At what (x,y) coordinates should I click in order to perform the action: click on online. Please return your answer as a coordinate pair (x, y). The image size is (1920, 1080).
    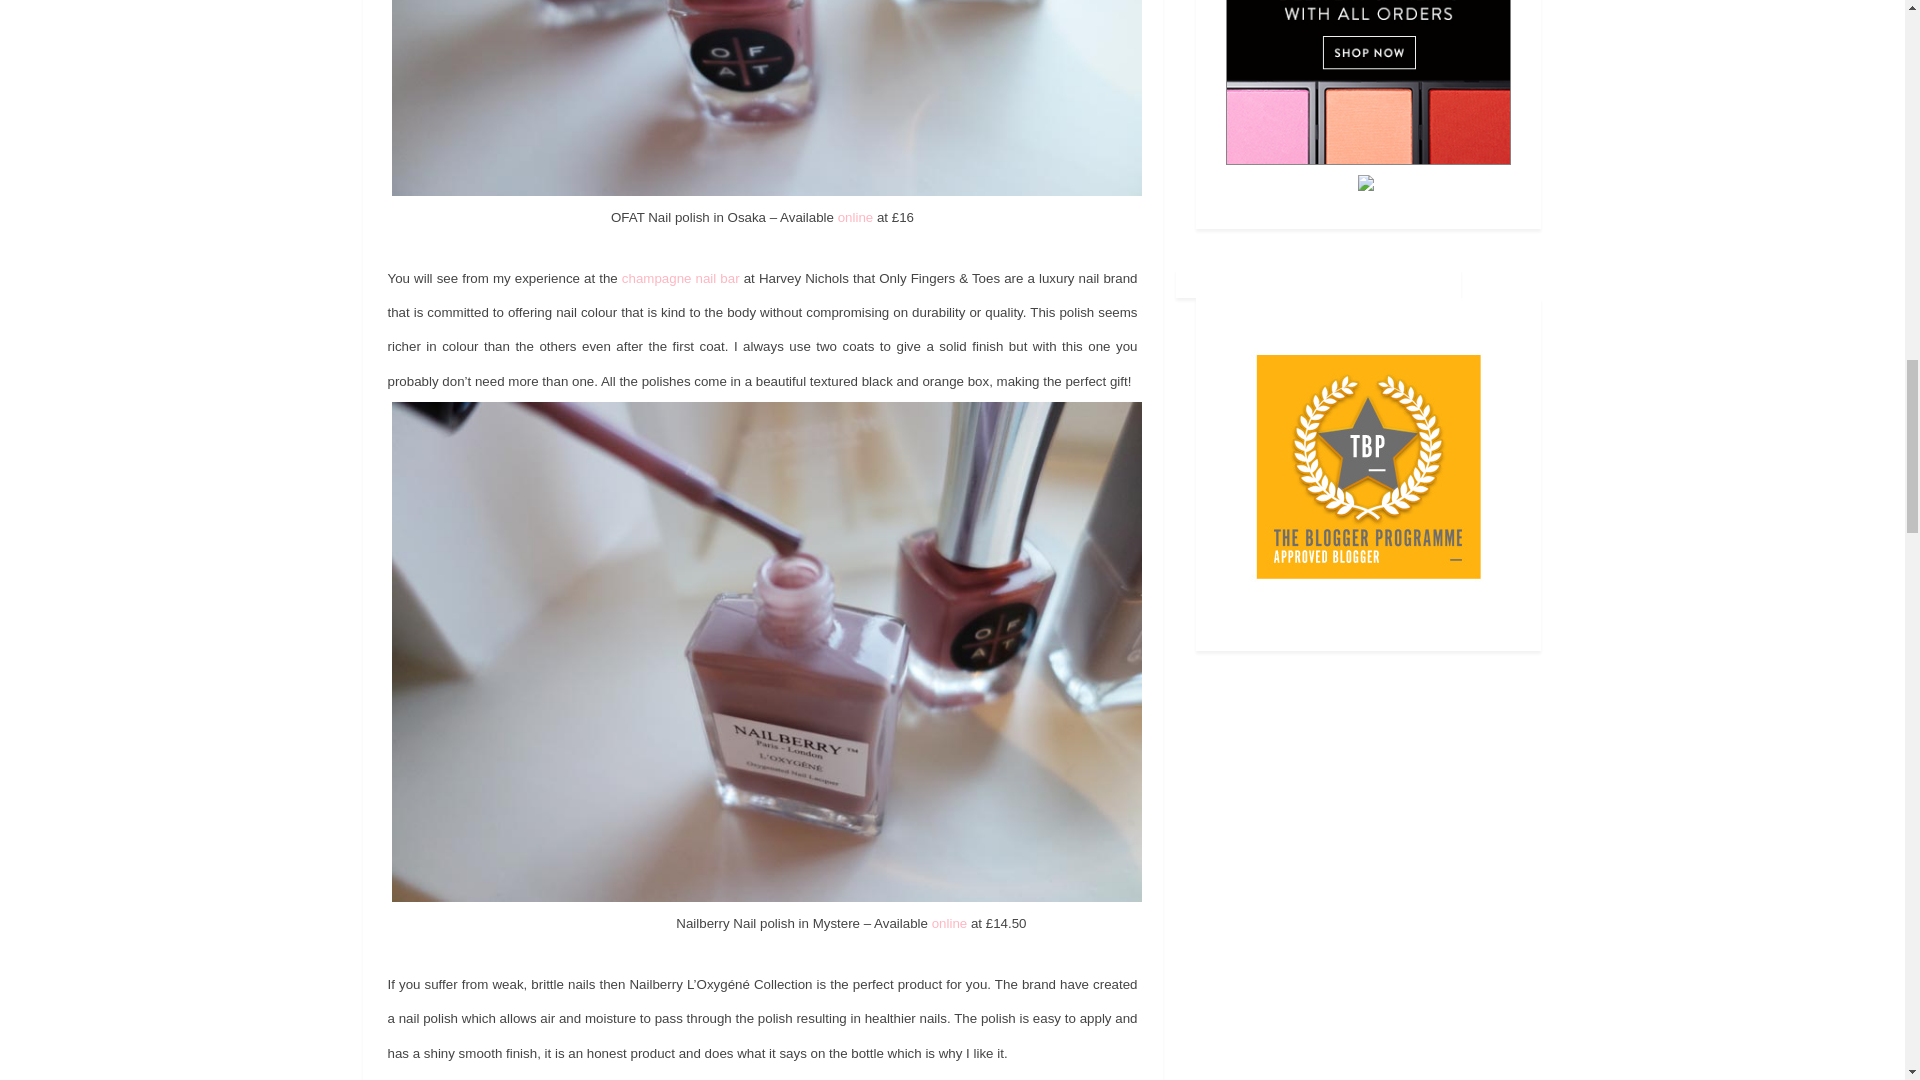
    Looking at the image, I should click on (949, 922).